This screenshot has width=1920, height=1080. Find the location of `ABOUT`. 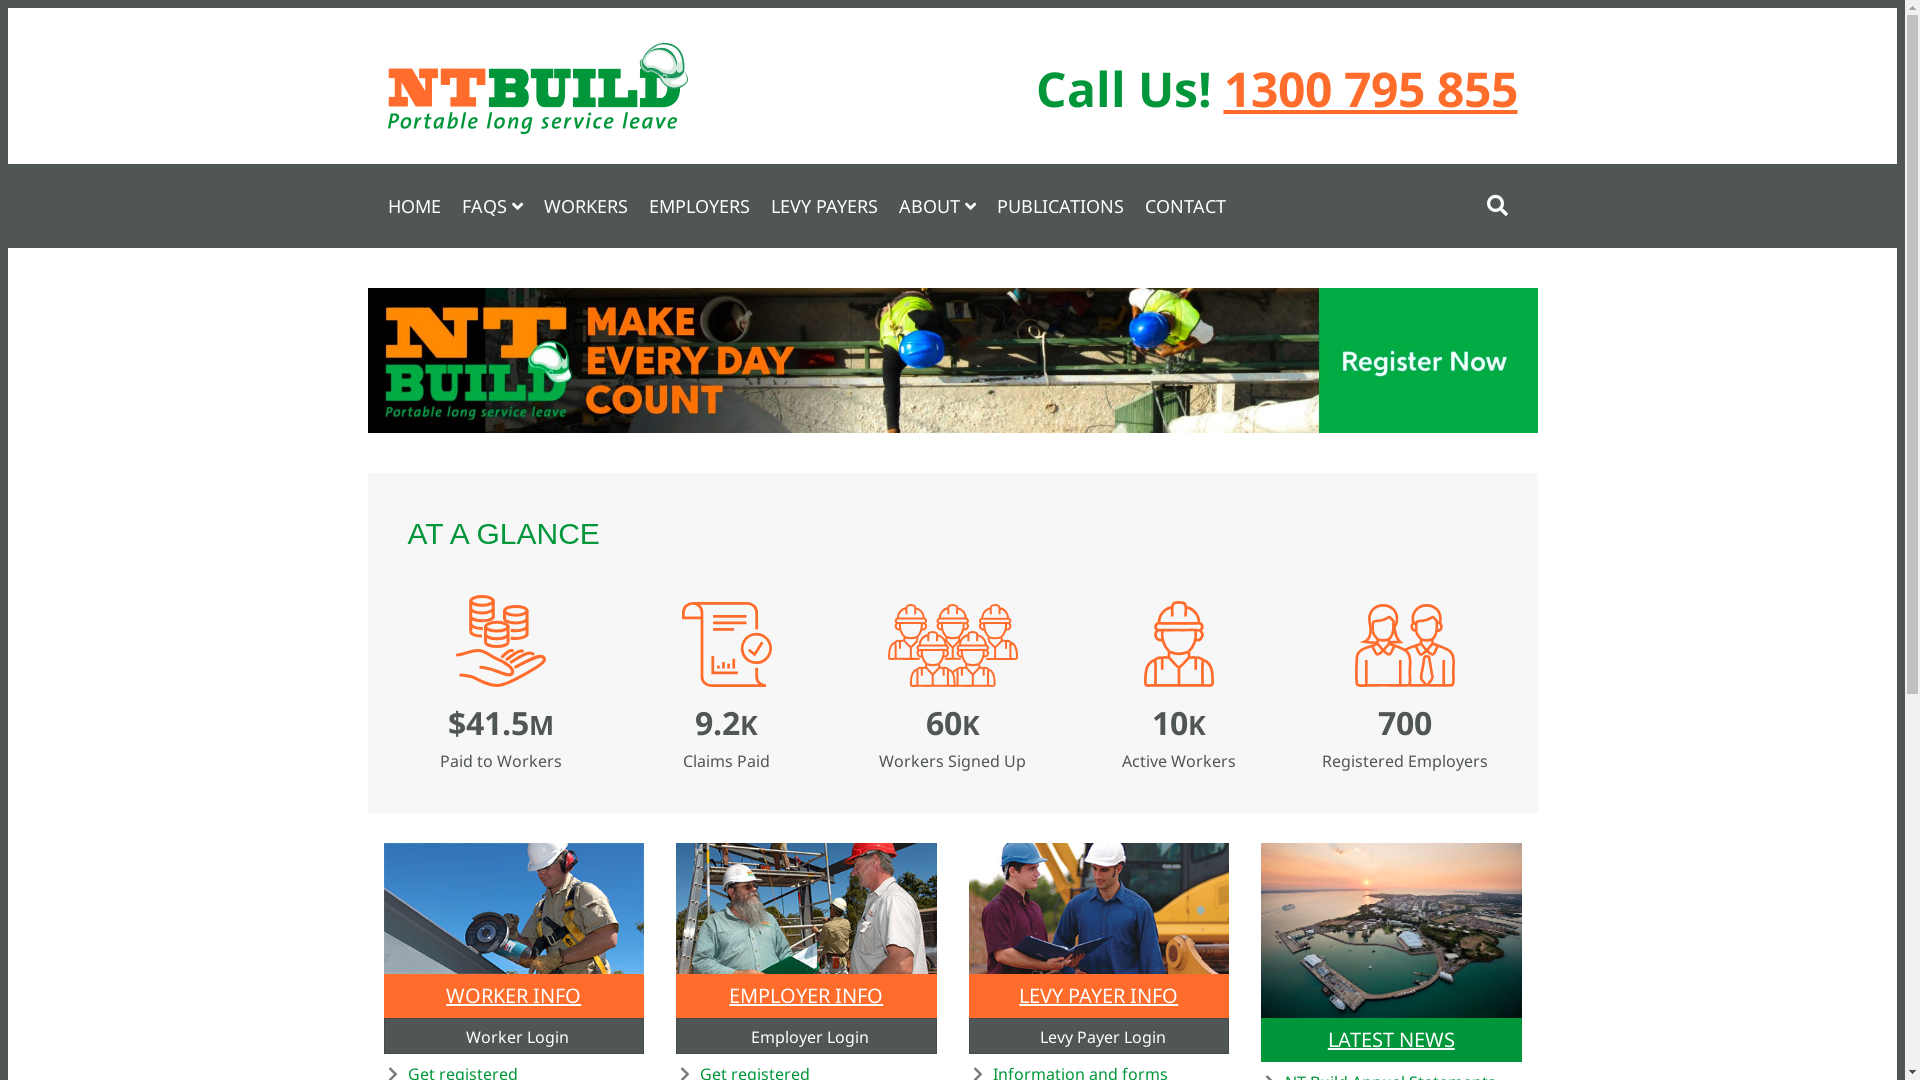

ABOUT is located at coordinates (936, 206).